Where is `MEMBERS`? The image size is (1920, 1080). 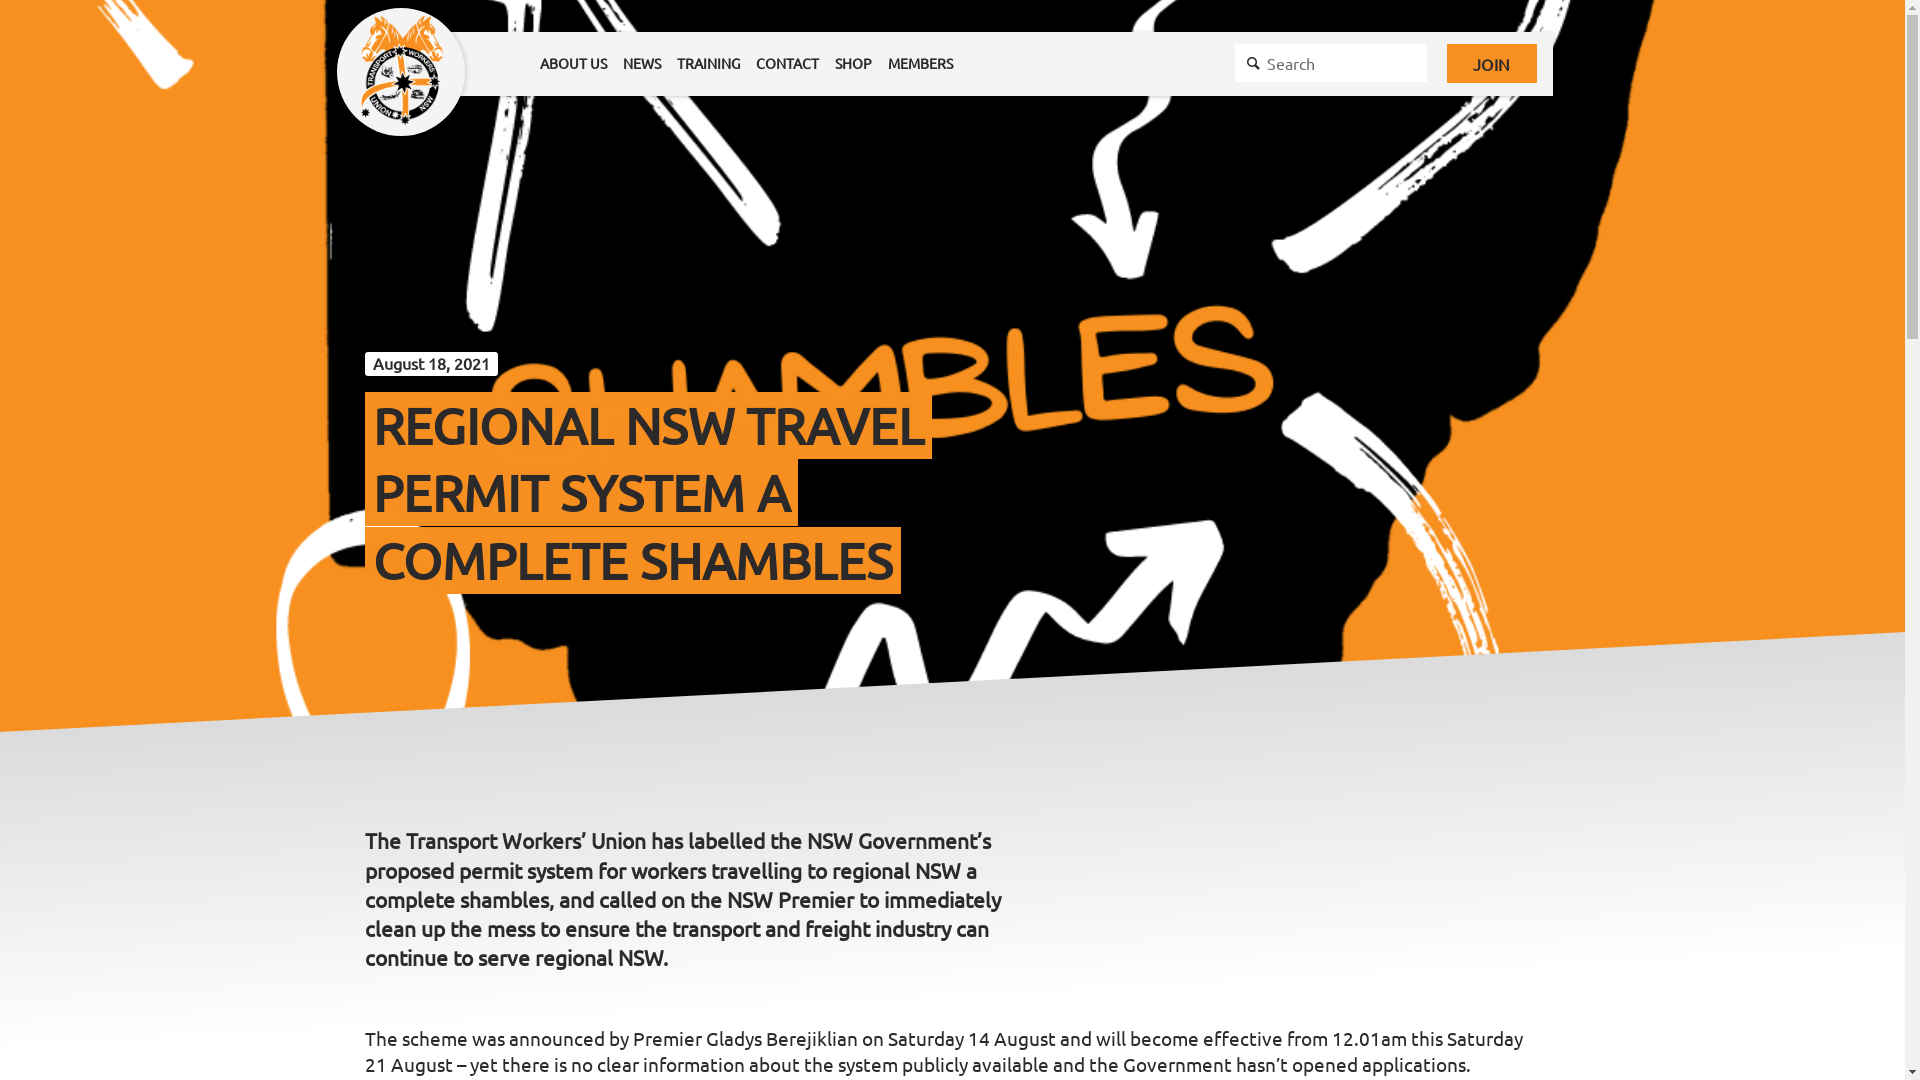 MEMBERS is located at coordinates (920, 64).